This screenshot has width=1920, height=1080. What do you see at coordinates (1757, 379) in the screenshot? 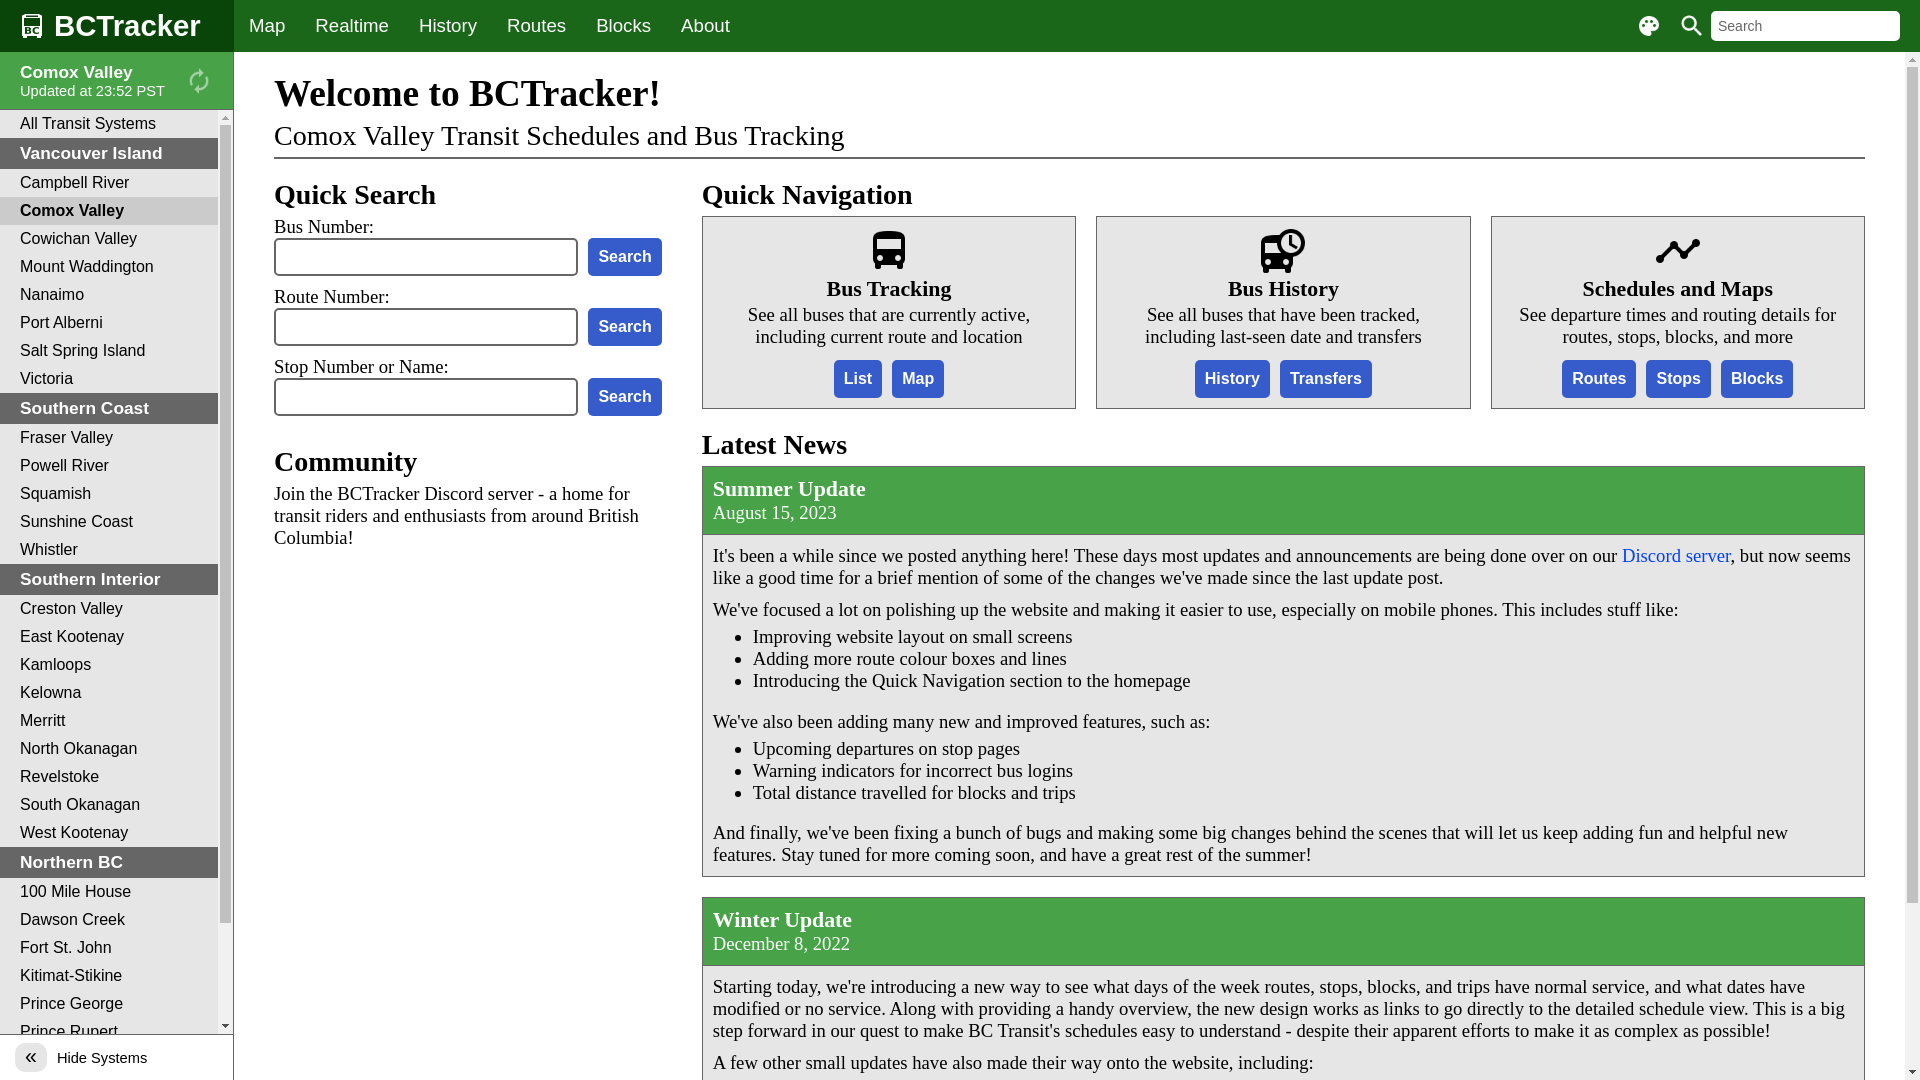
I see `Blocks` at bounding box center [1757, 379].